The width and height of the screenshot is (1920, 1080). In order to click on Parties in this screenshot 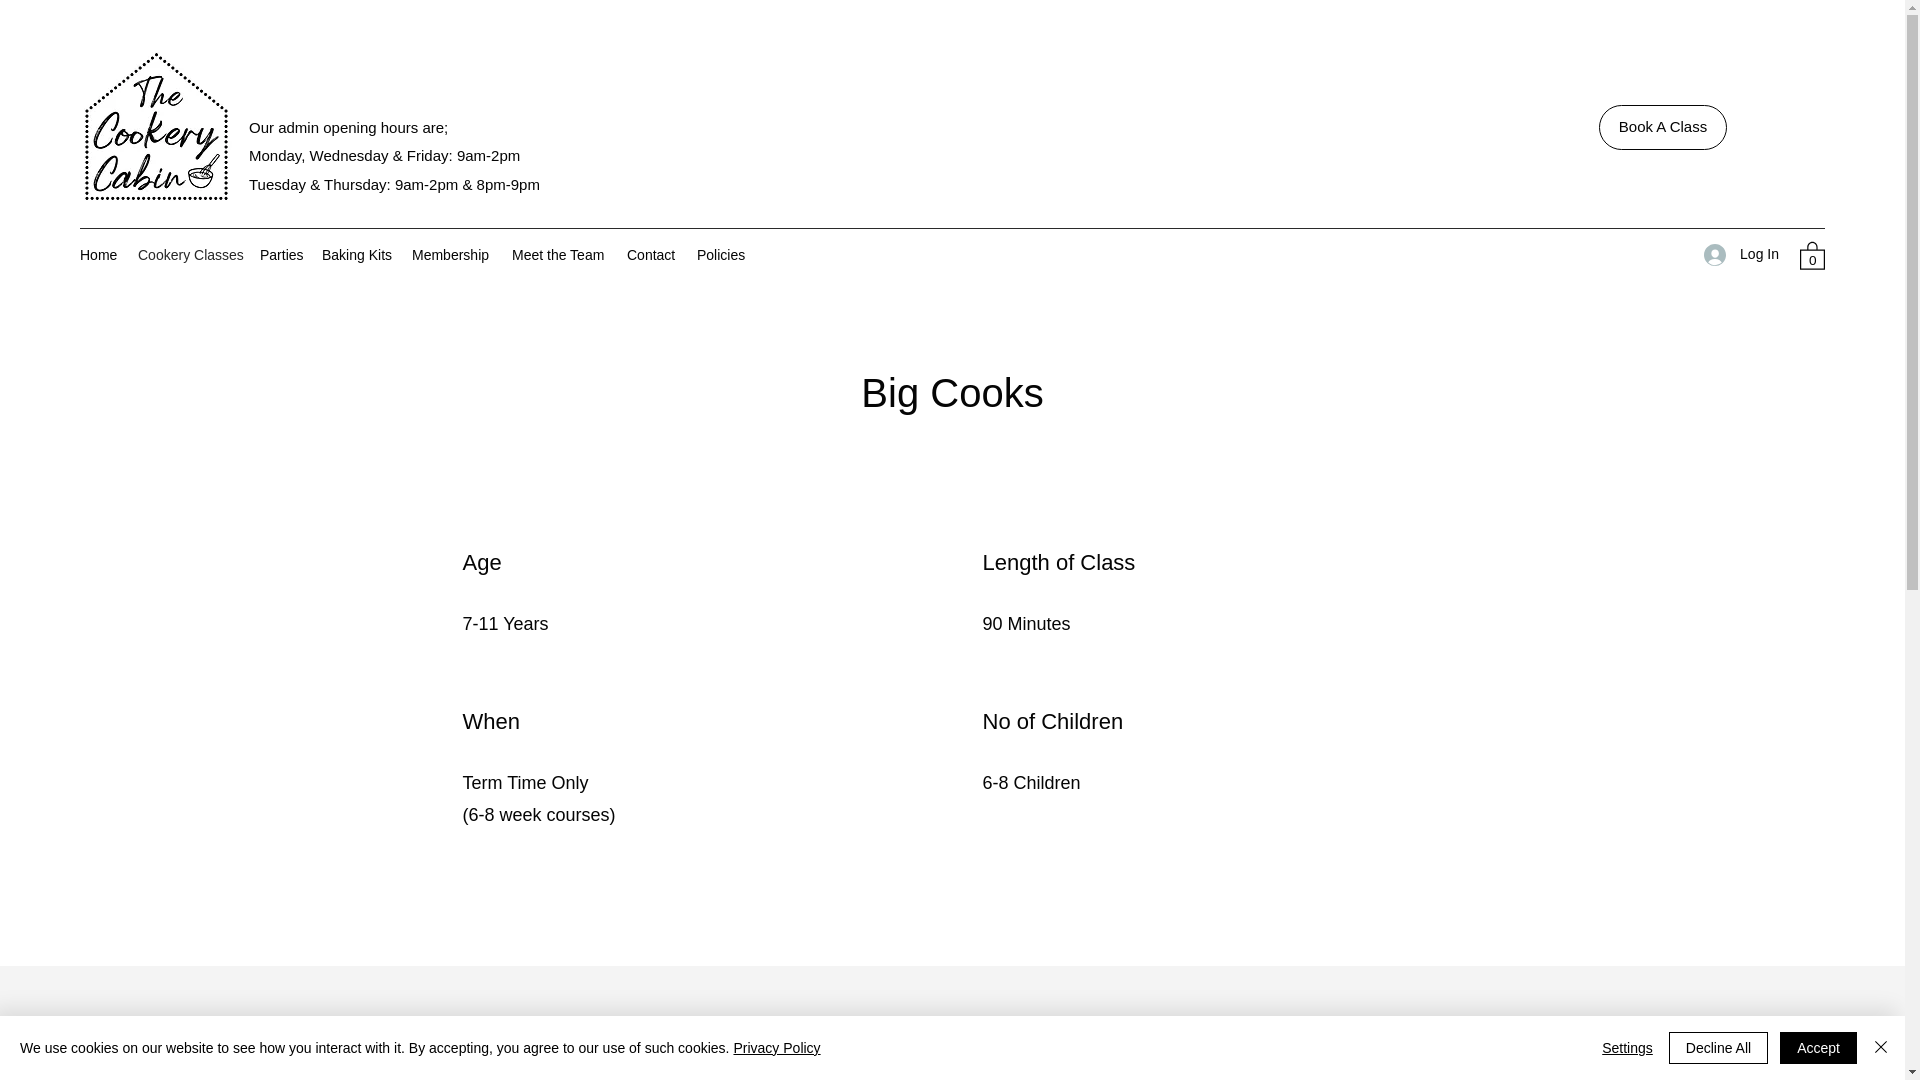, I will do `click(280, 254)`.